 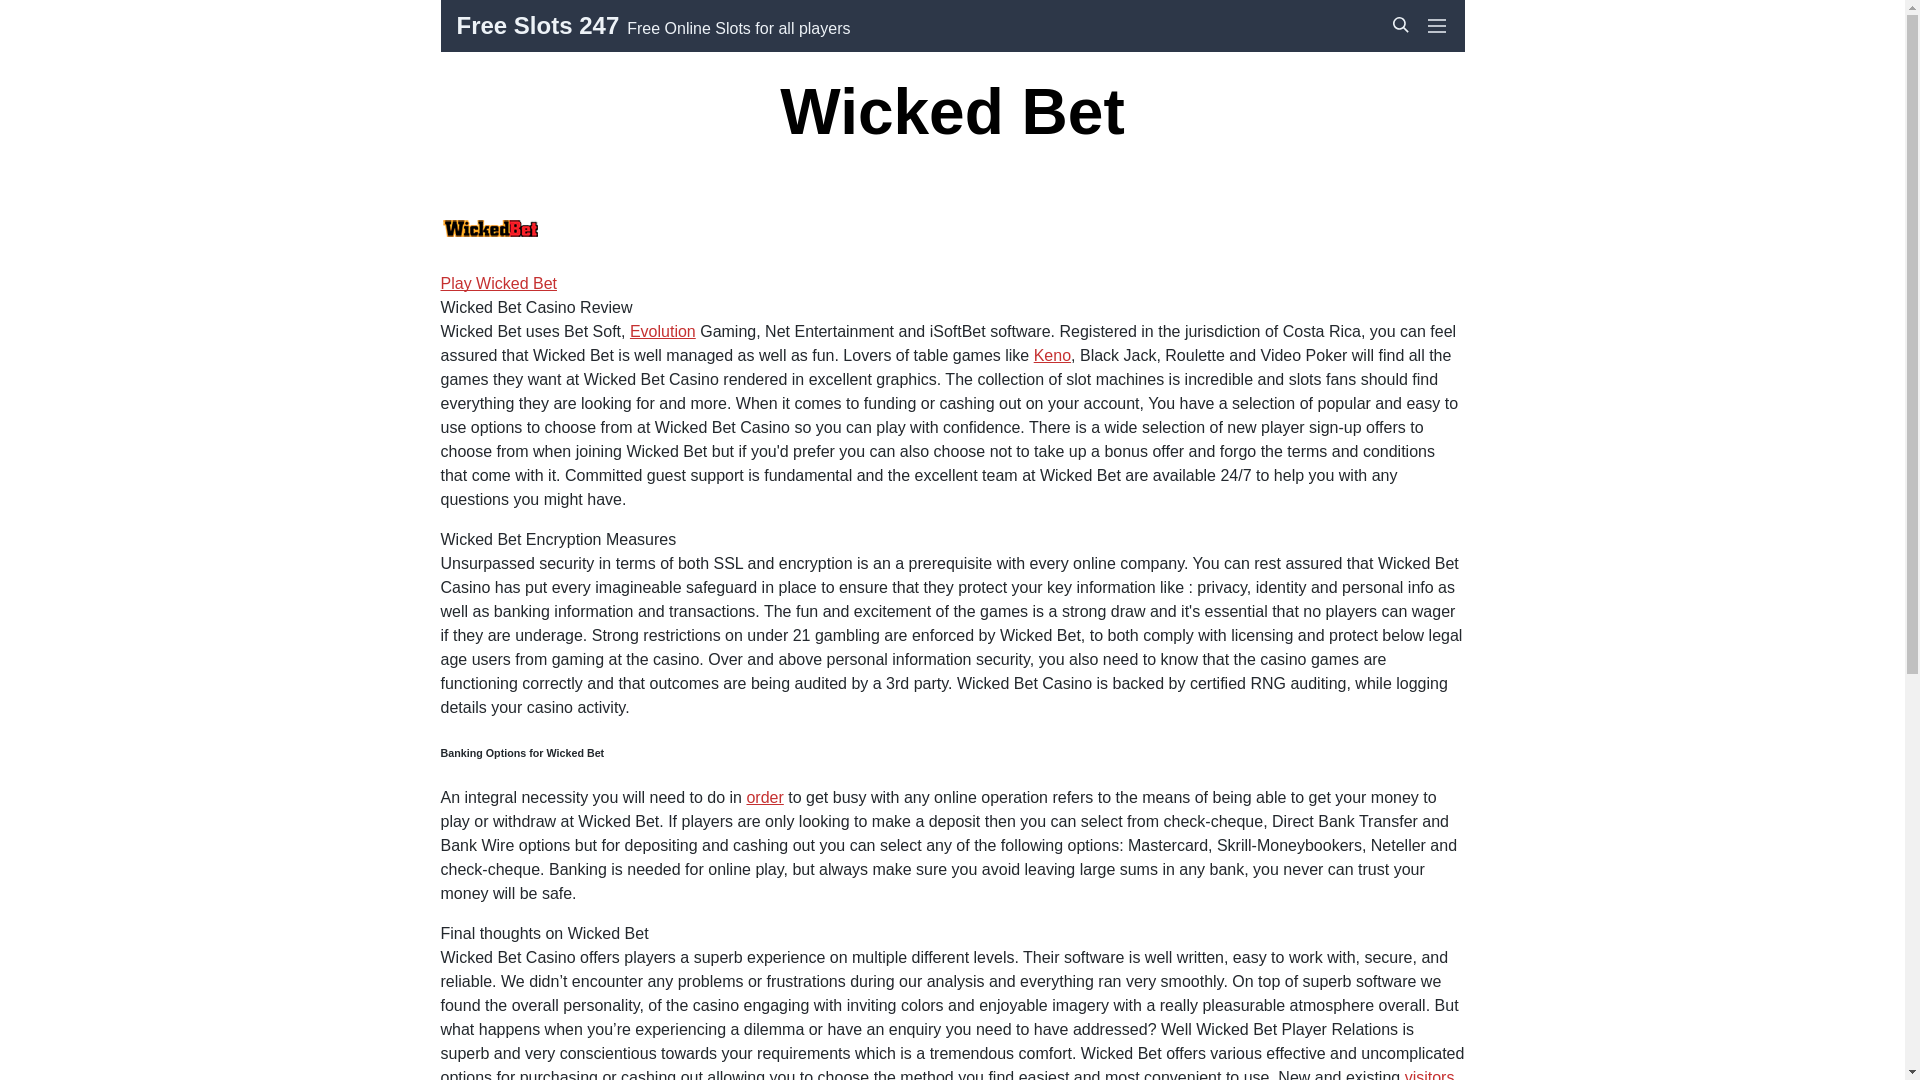 What do you see at coordinates (498, 283) in the screenshot?
I see `Play Wicked Bet` at bounding box center [498, 283].